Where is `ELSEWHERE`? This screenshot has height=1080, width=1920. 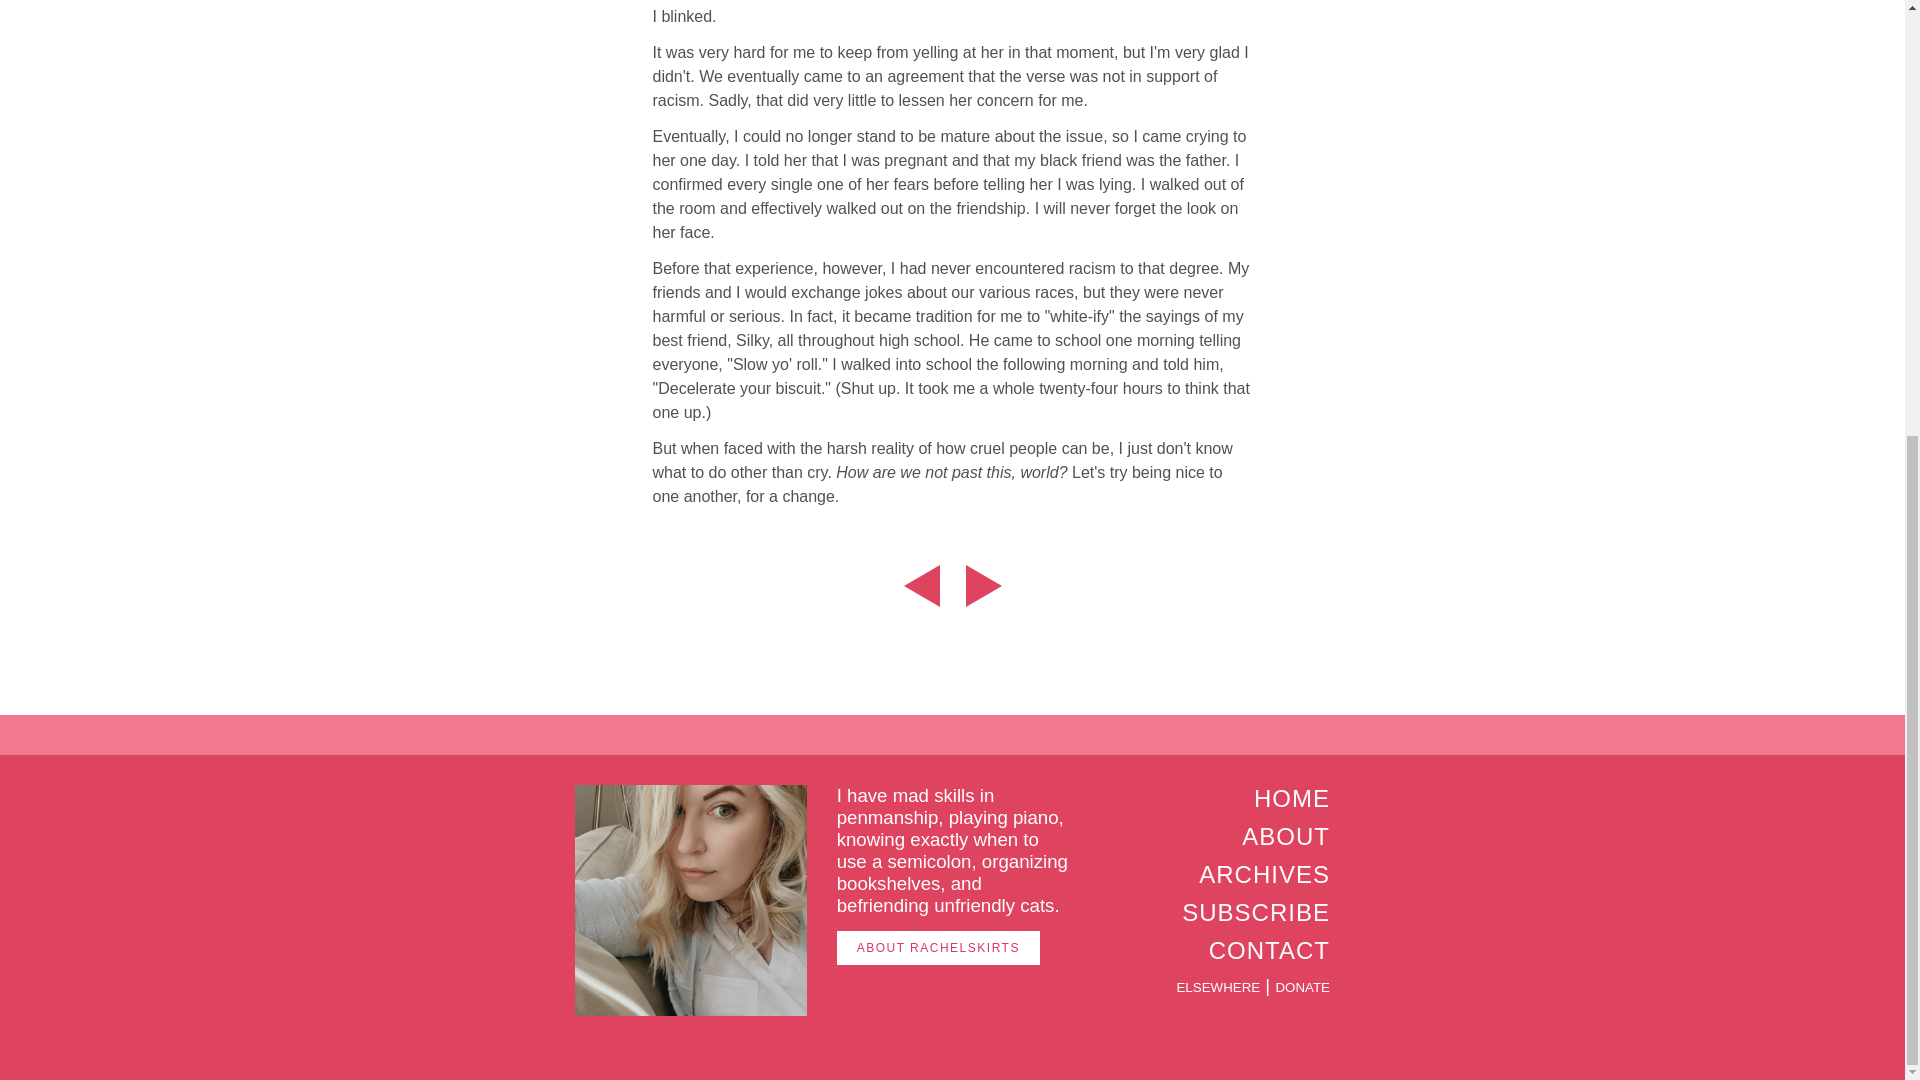
ELSEWHERE is located at coordinates (1217, 986).